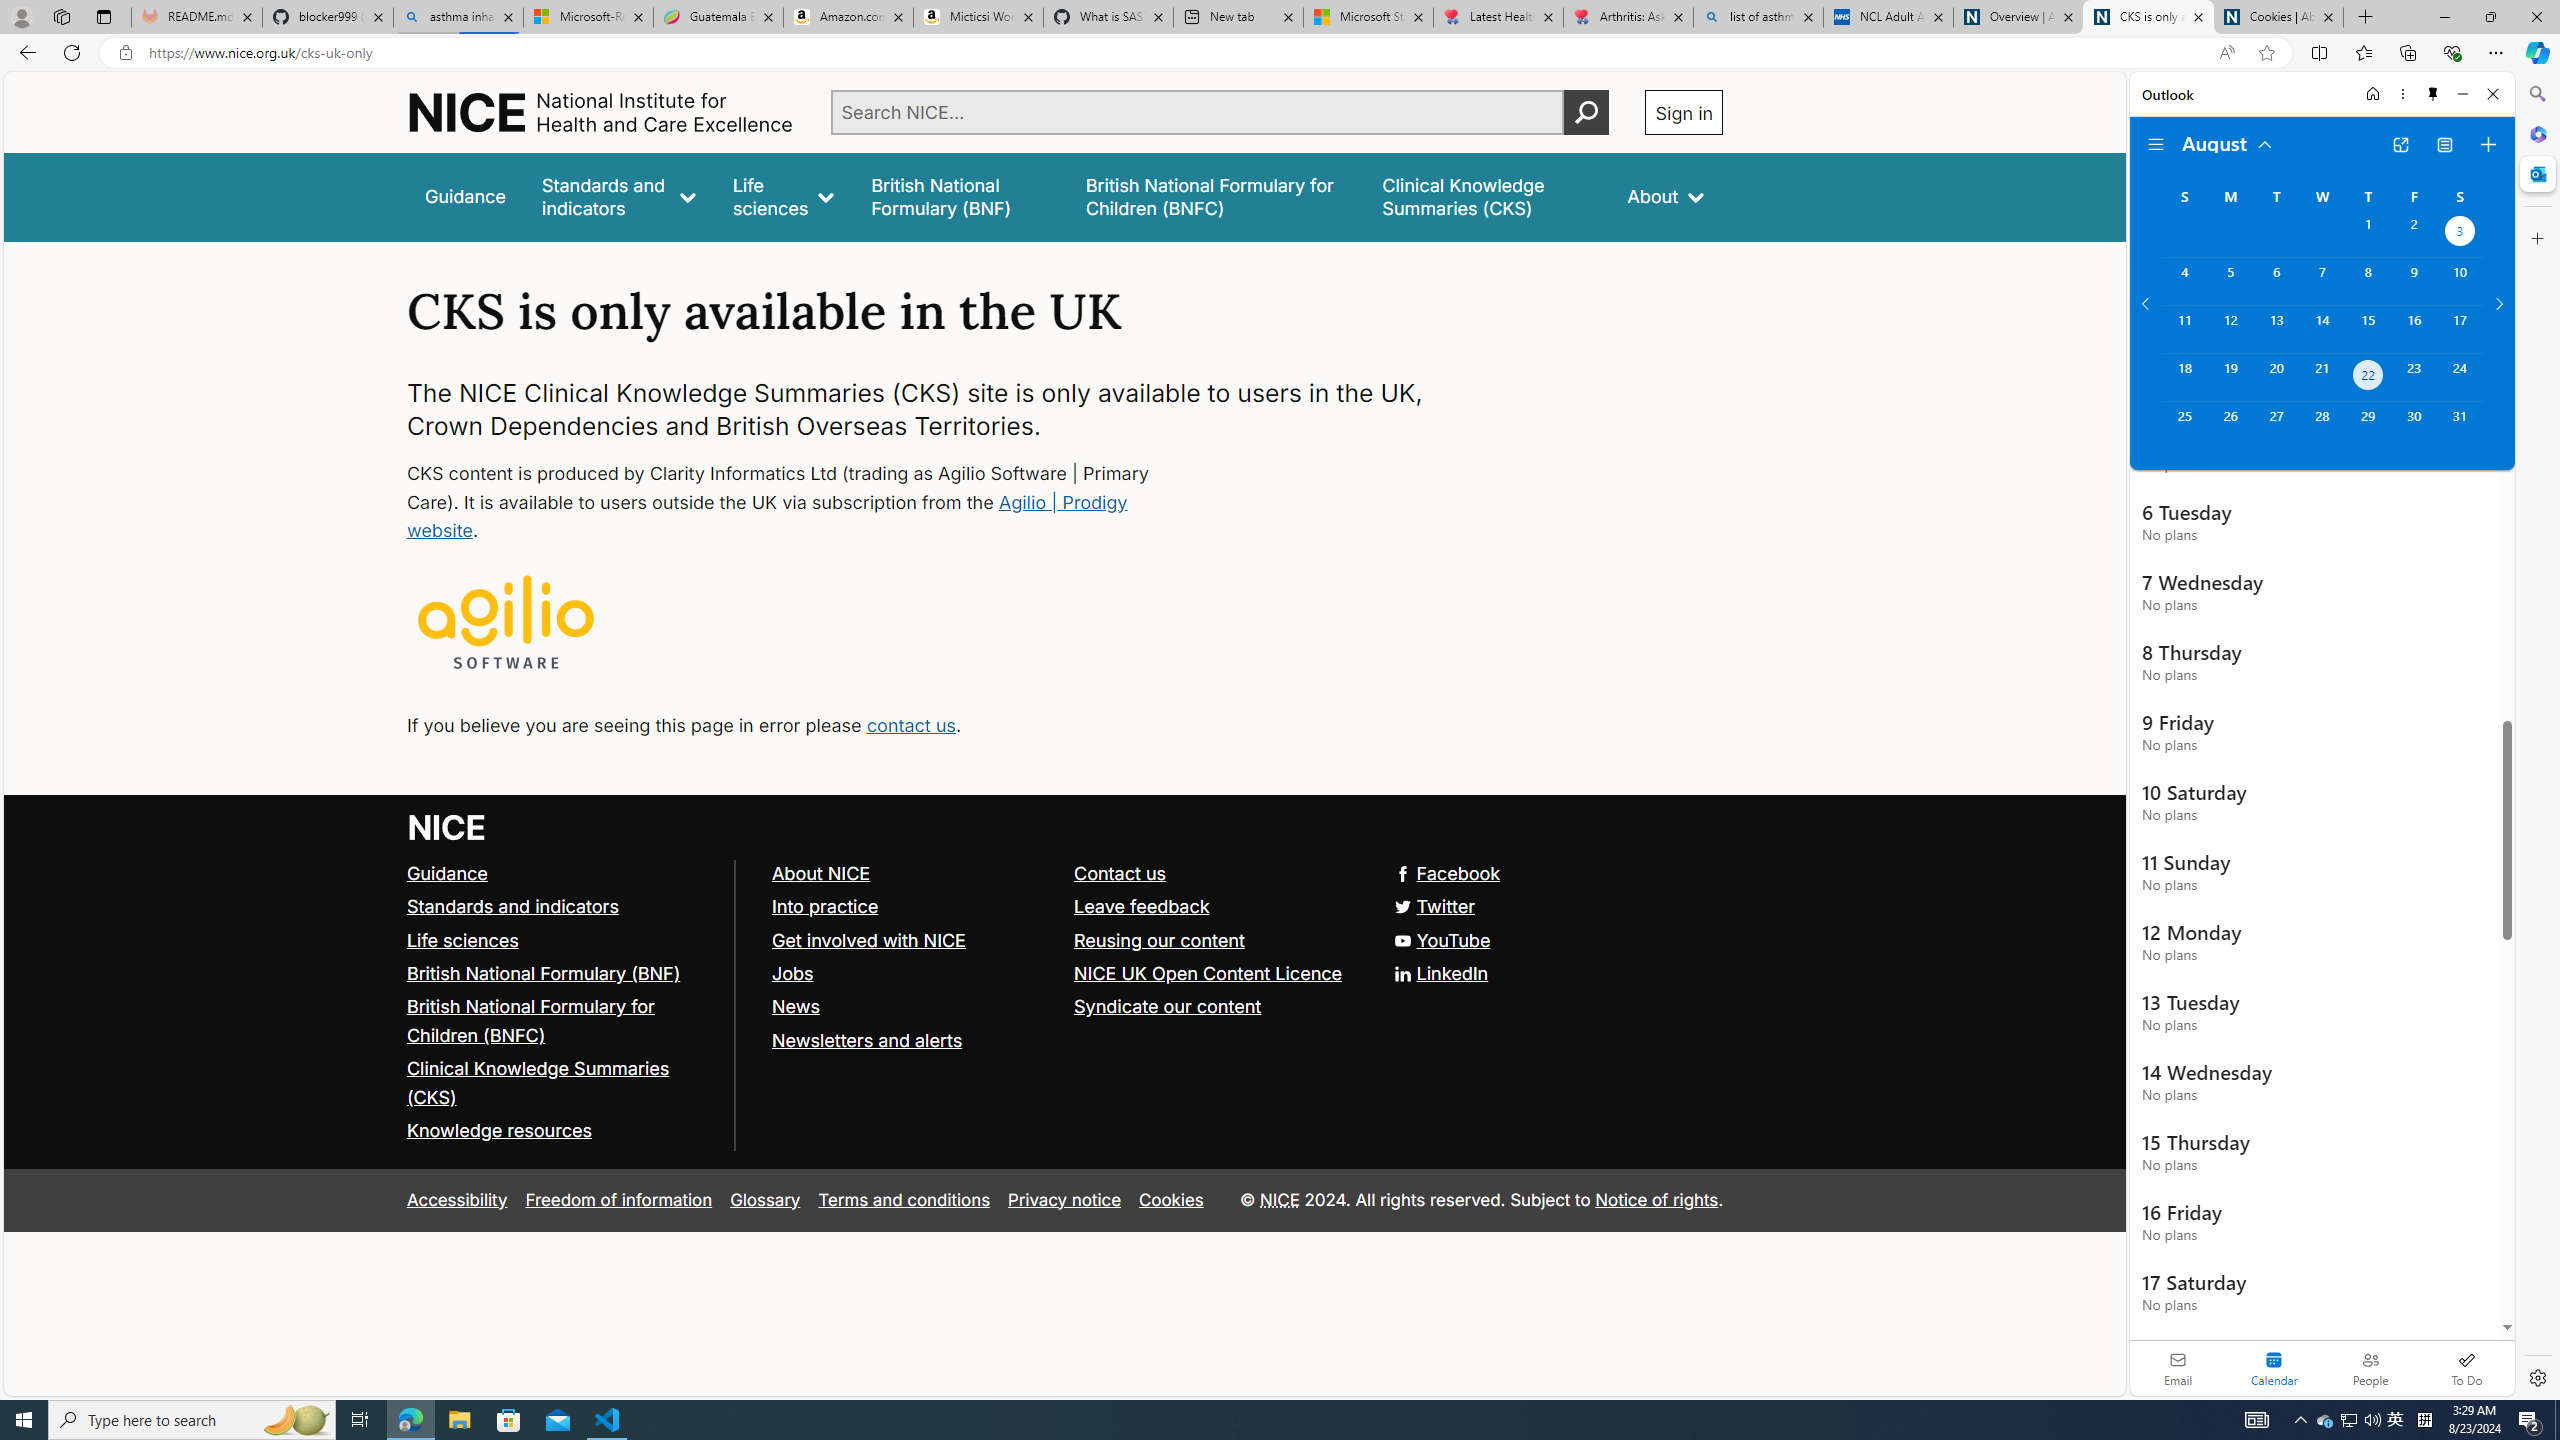 The image size is (2560, 1440). What do you see at coordinates (2274, 1368) in the screenshot?
I see `Selected calendar module. Date today is 22` at bounding box center [2274, 1368].